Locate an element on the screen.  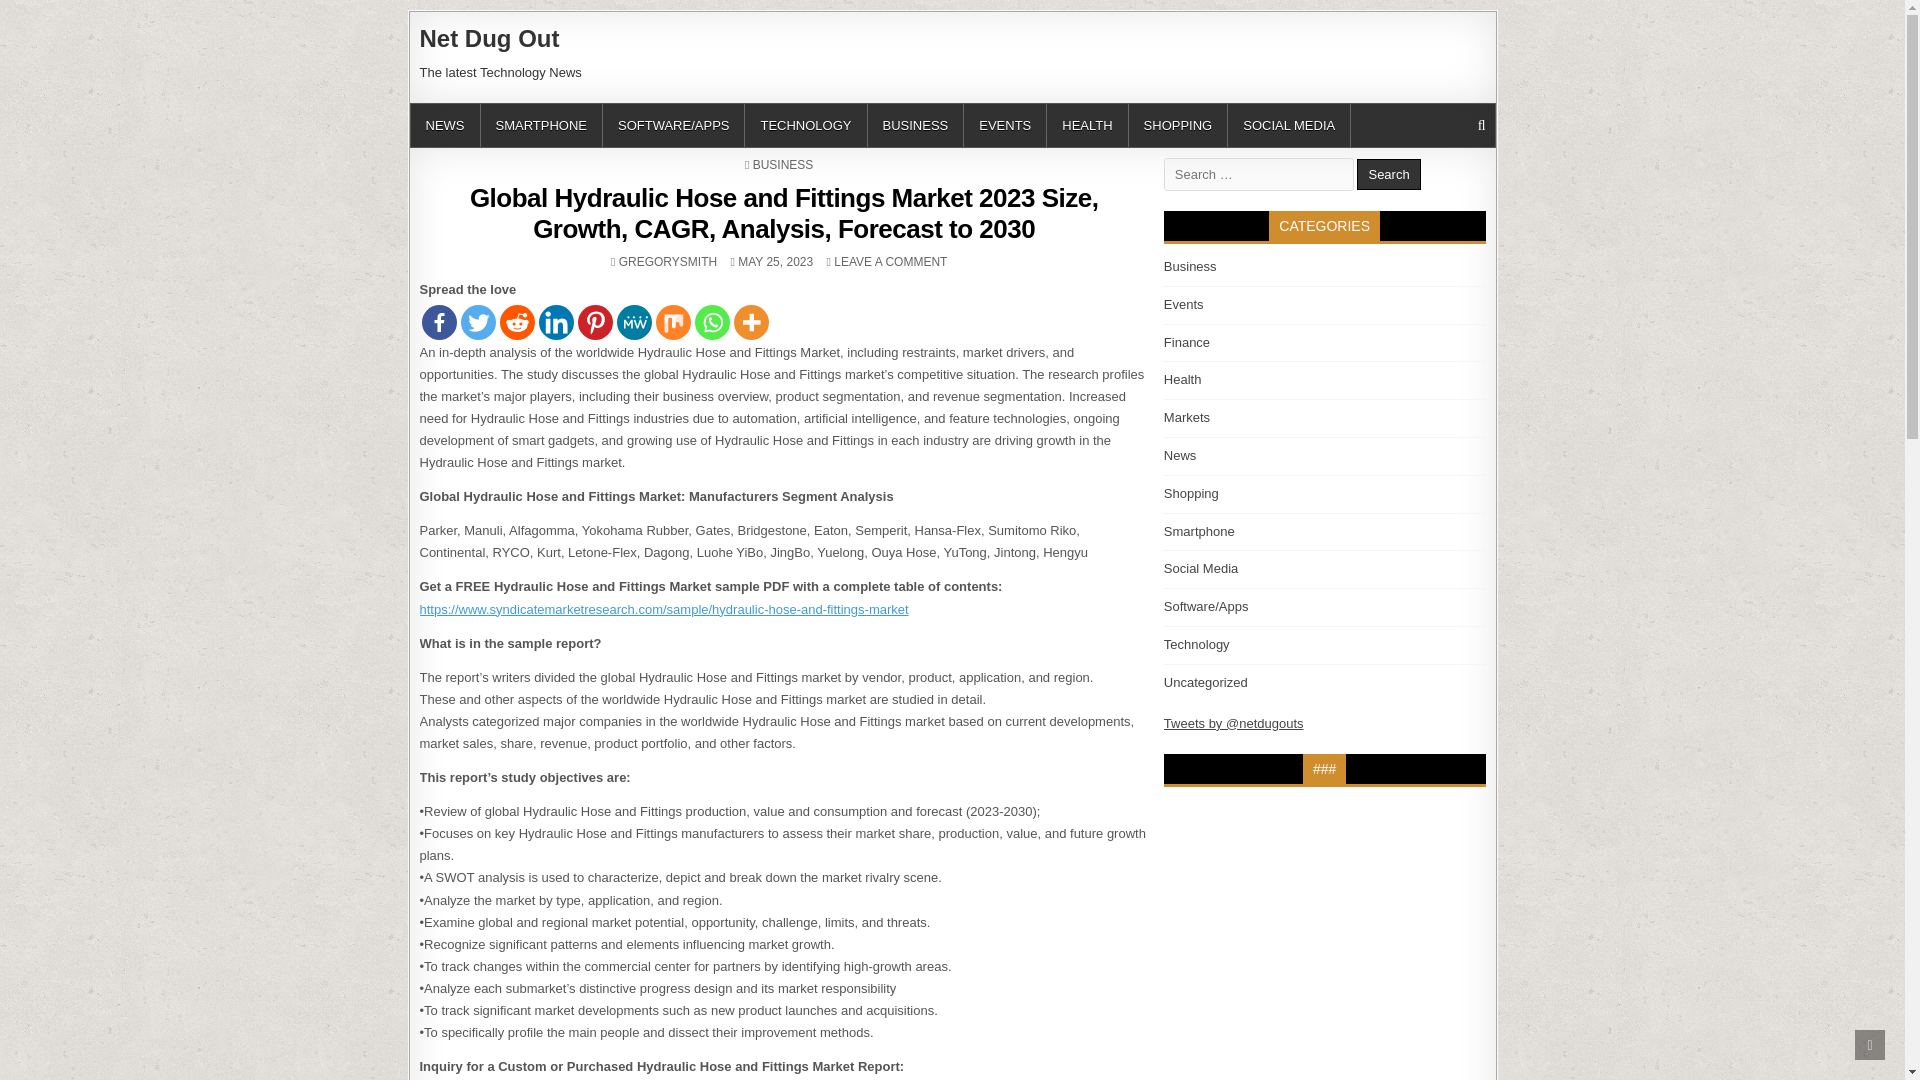
BUSINESS is located at coordinates (594, 322).